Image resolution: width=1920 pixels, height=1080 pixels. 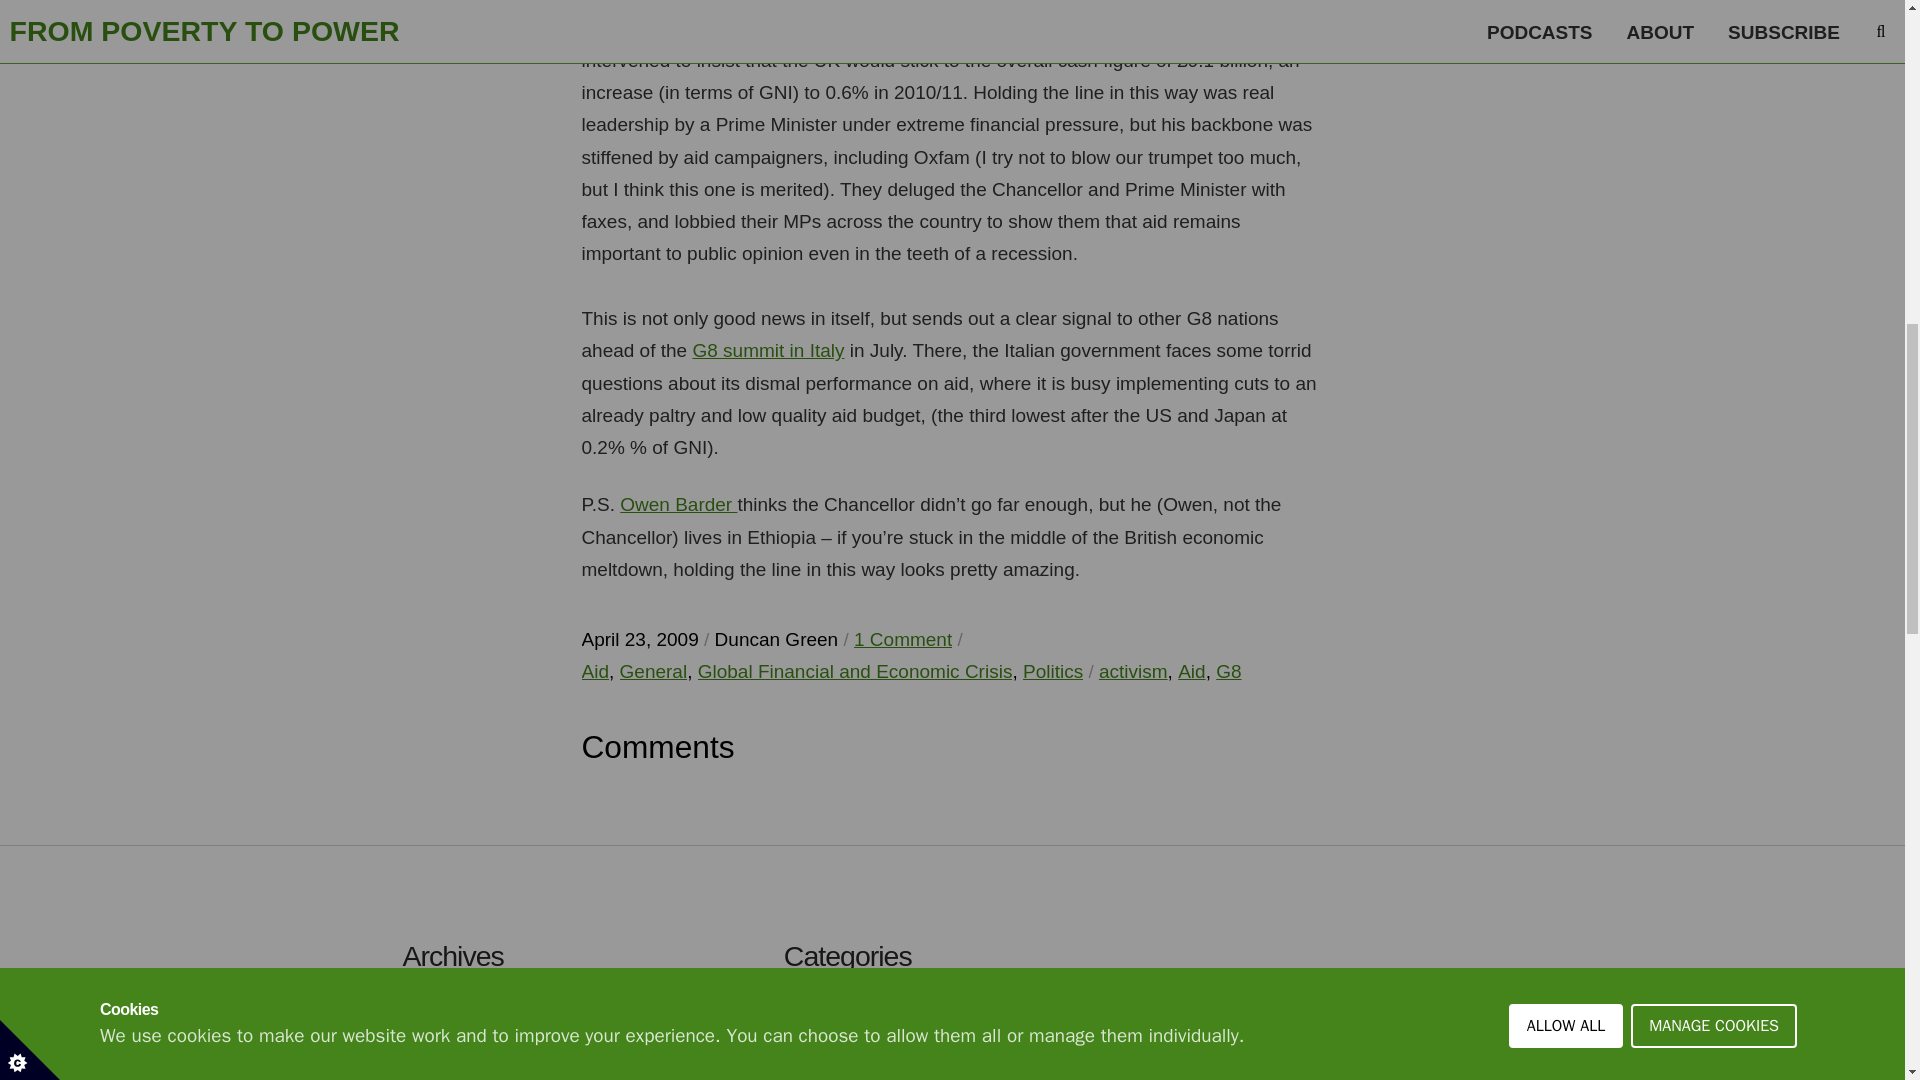 I want to click on MANAGE COOKIES, so click(x=1714, y=4).